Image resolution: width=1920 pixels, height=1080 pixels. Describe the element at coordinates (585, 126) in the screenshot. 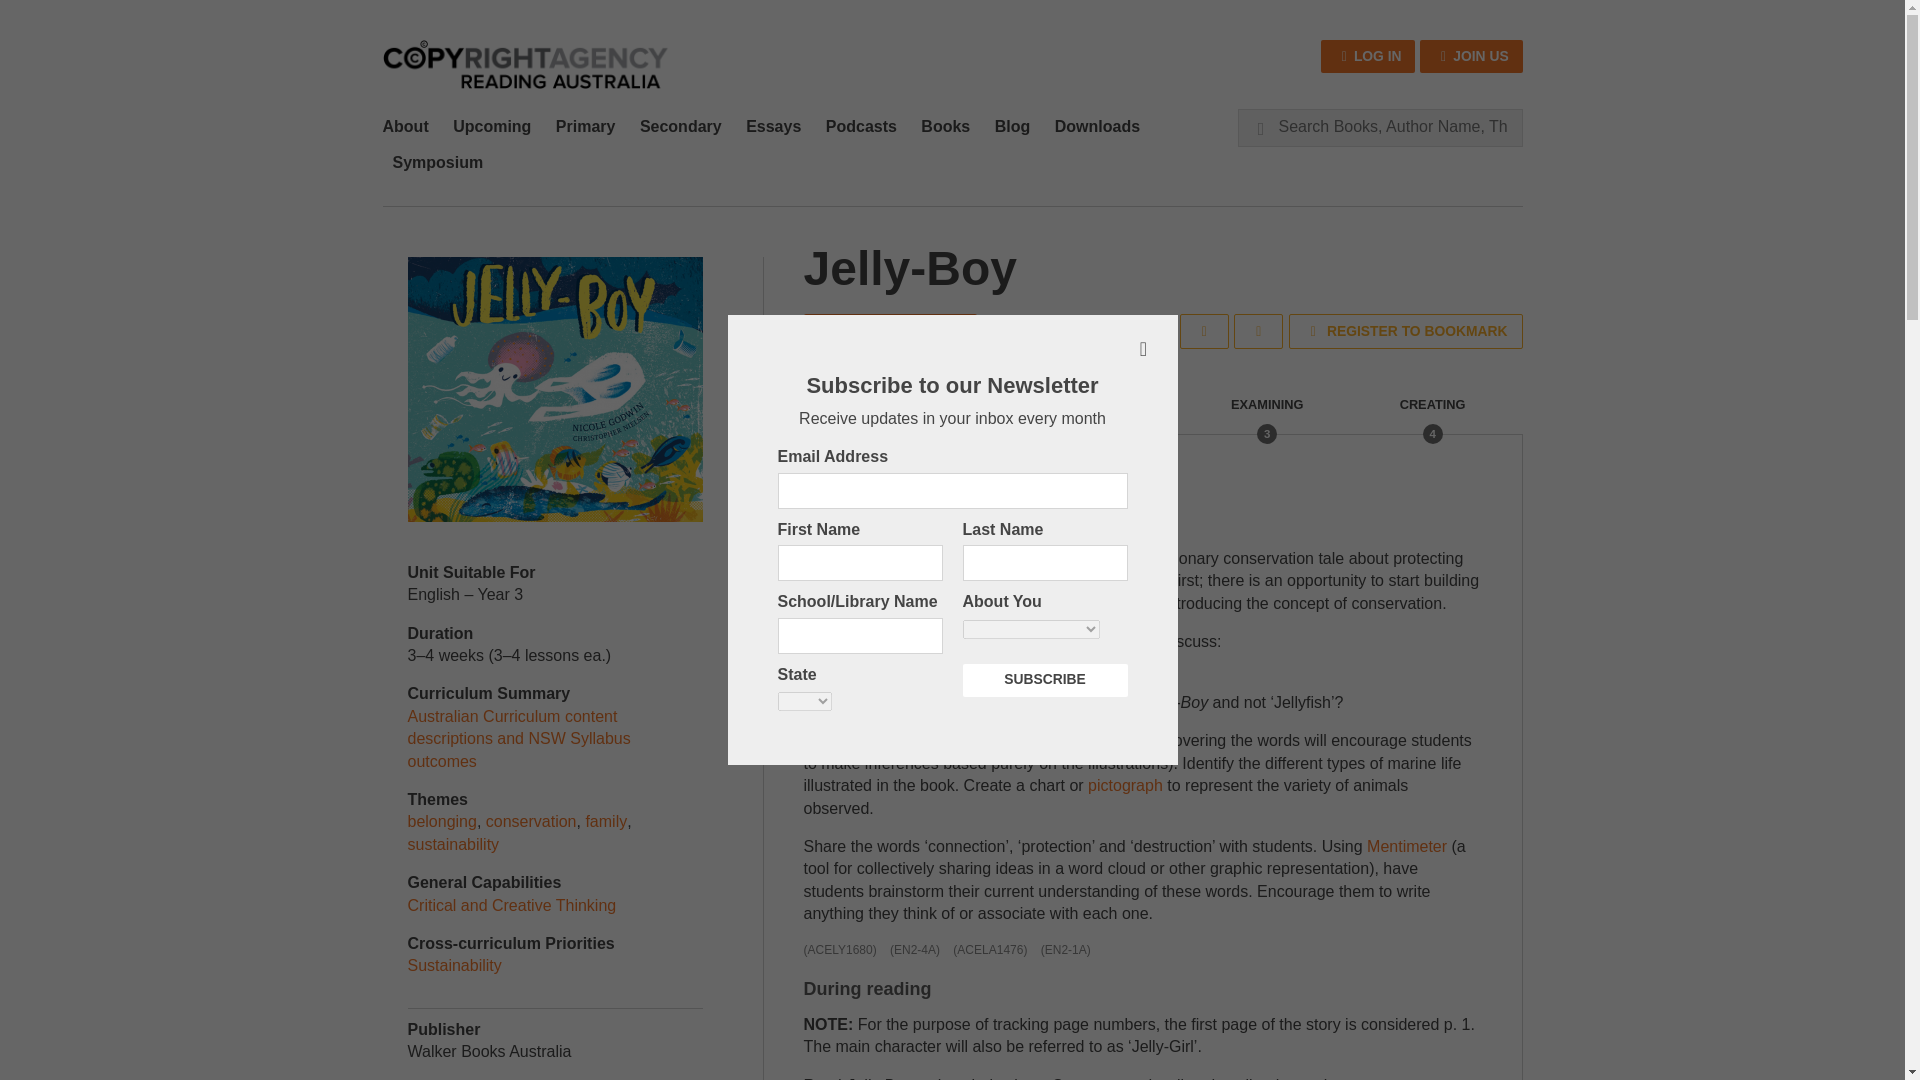

I see `Primary` at that location.